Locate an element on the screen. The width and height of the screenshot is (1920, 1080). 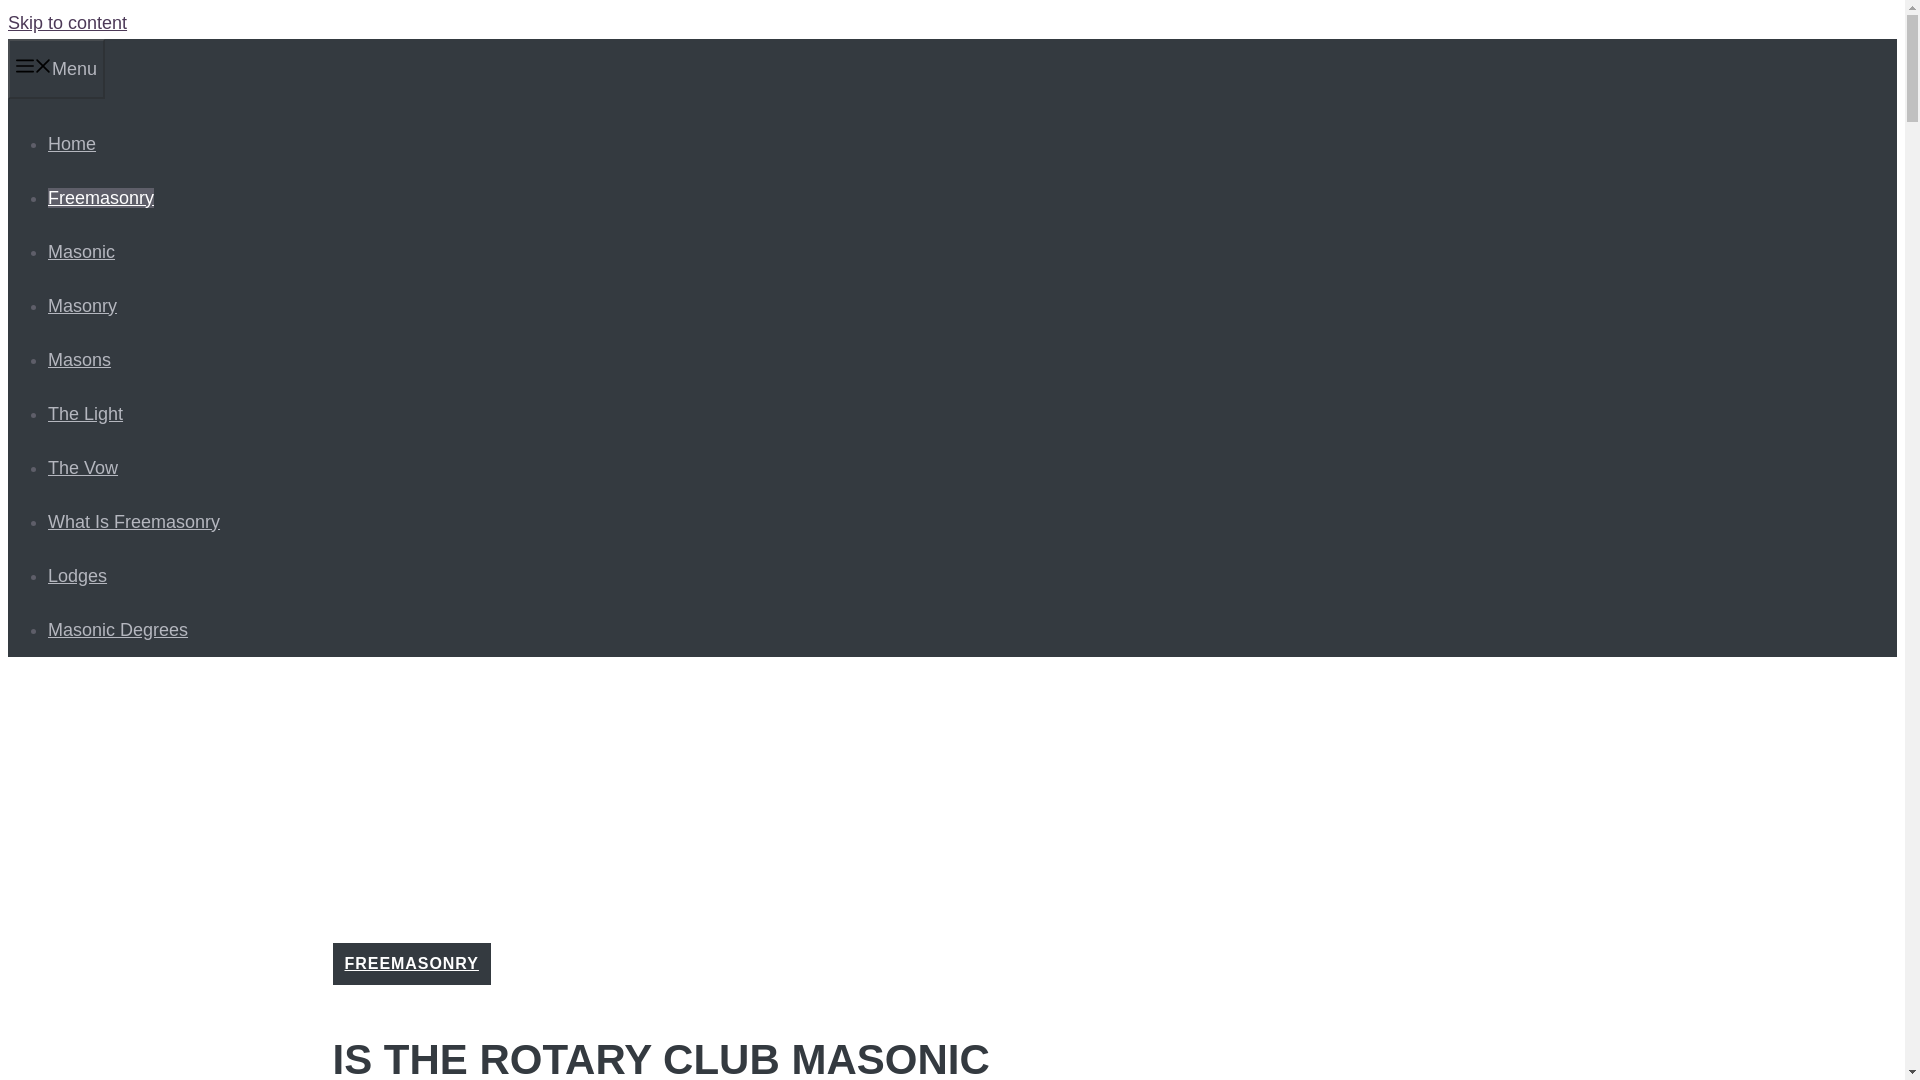
Freemasonry is located at coordinates (100, 198).